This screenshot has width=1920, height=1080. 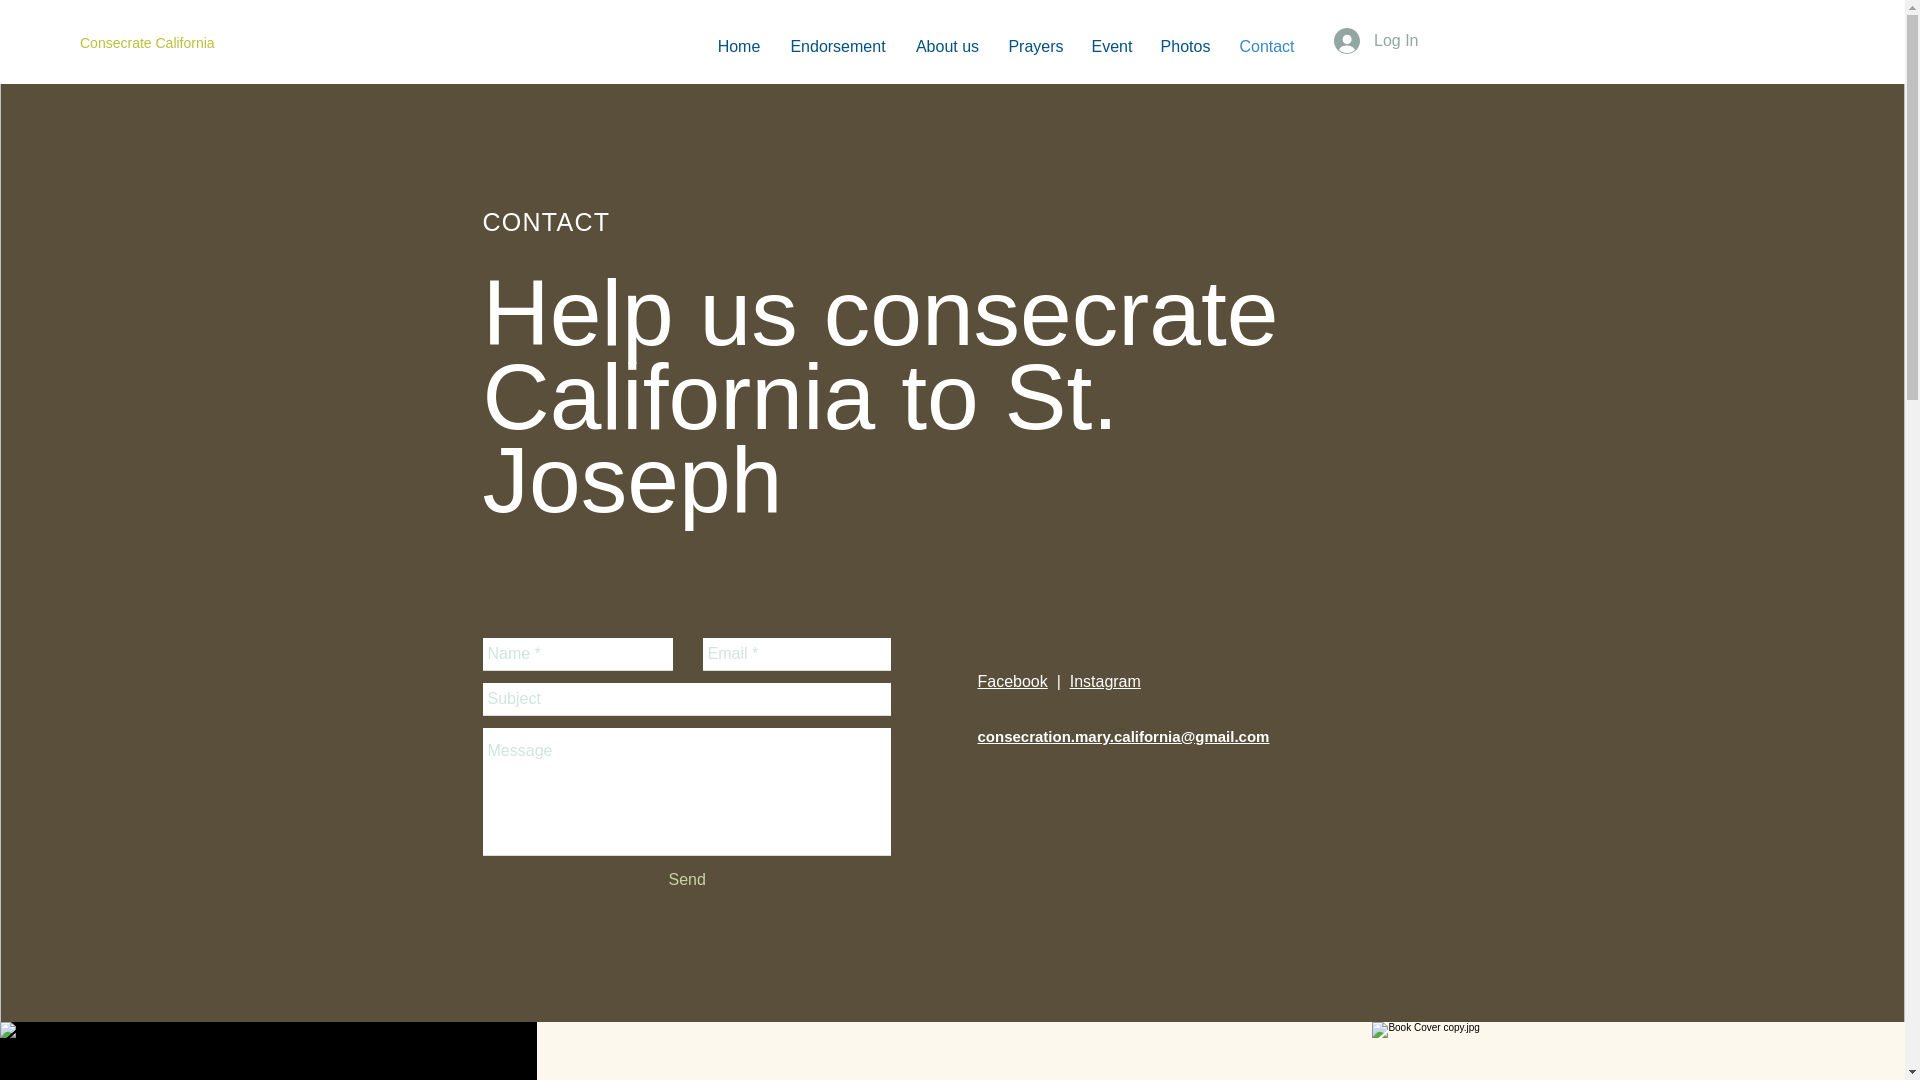 I want to click on Facebook, so click(x=1012, y=681).